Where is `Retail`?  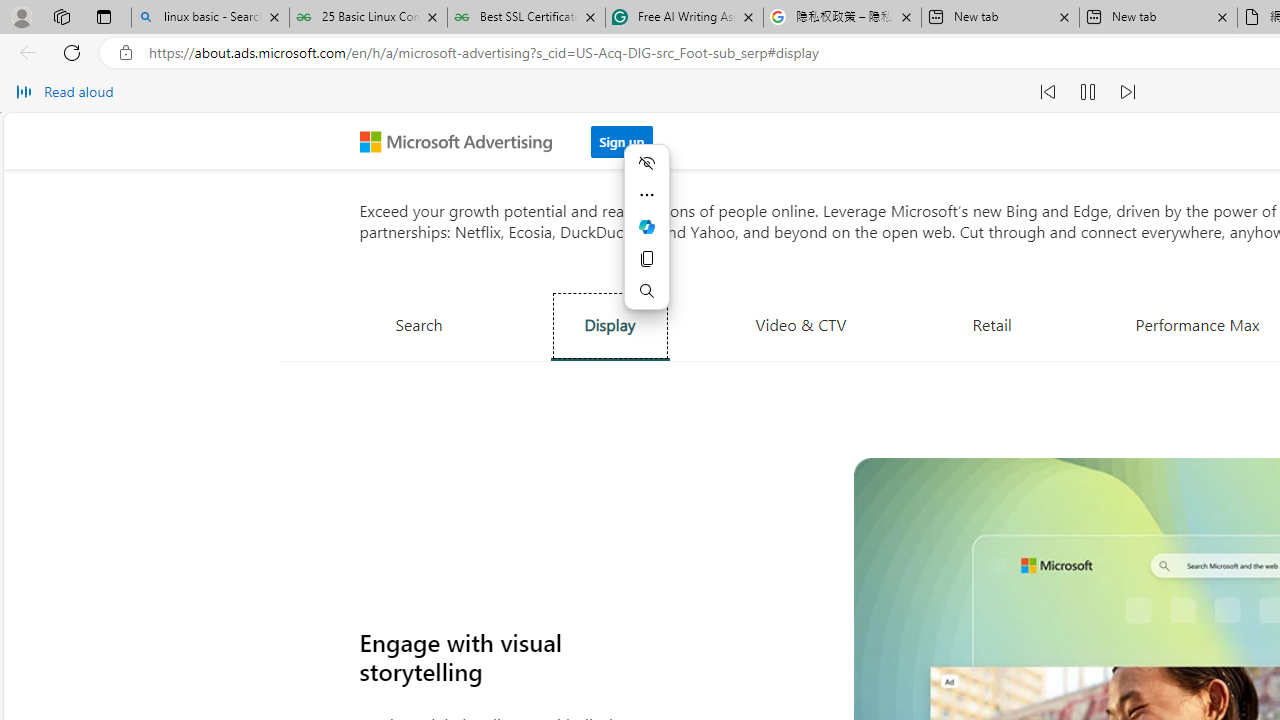 Retail is located at coordinates (992, 324).